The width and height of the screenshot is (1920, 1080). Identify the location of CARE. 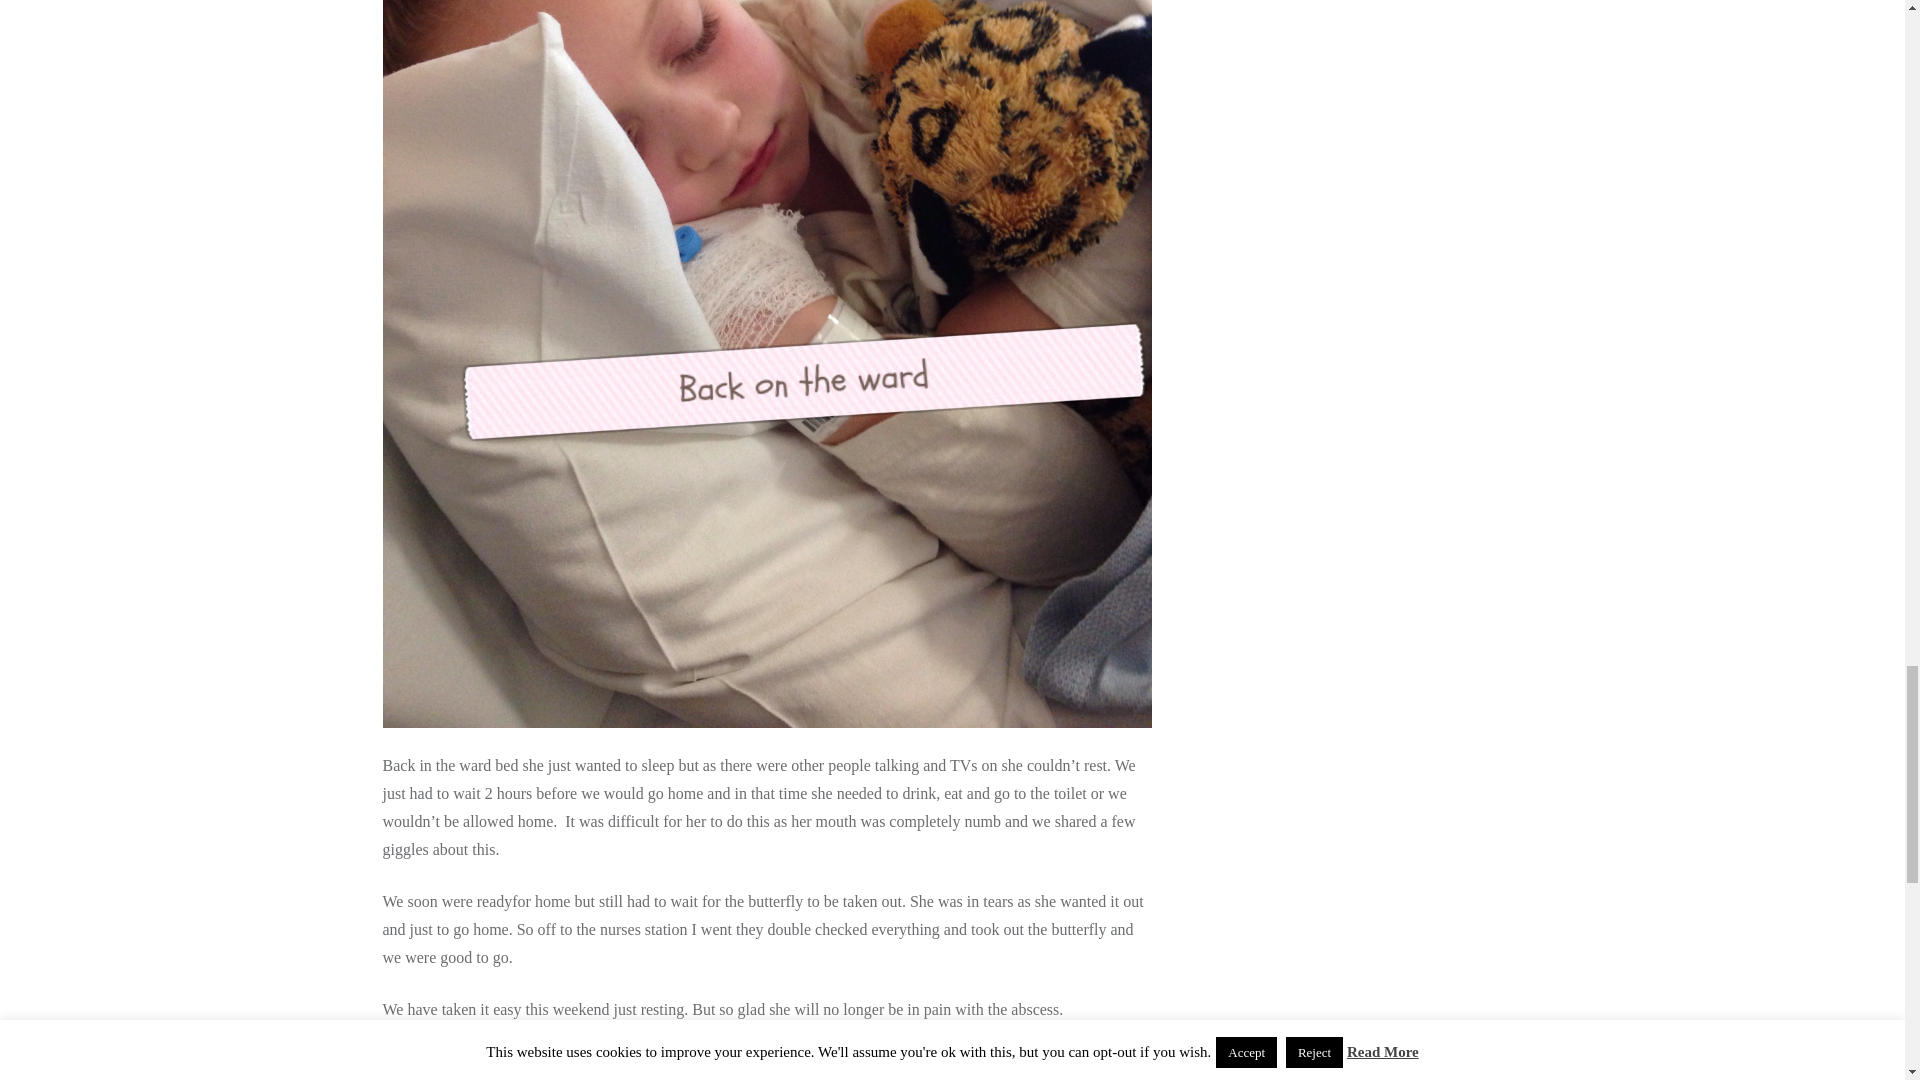
(404, 1071).